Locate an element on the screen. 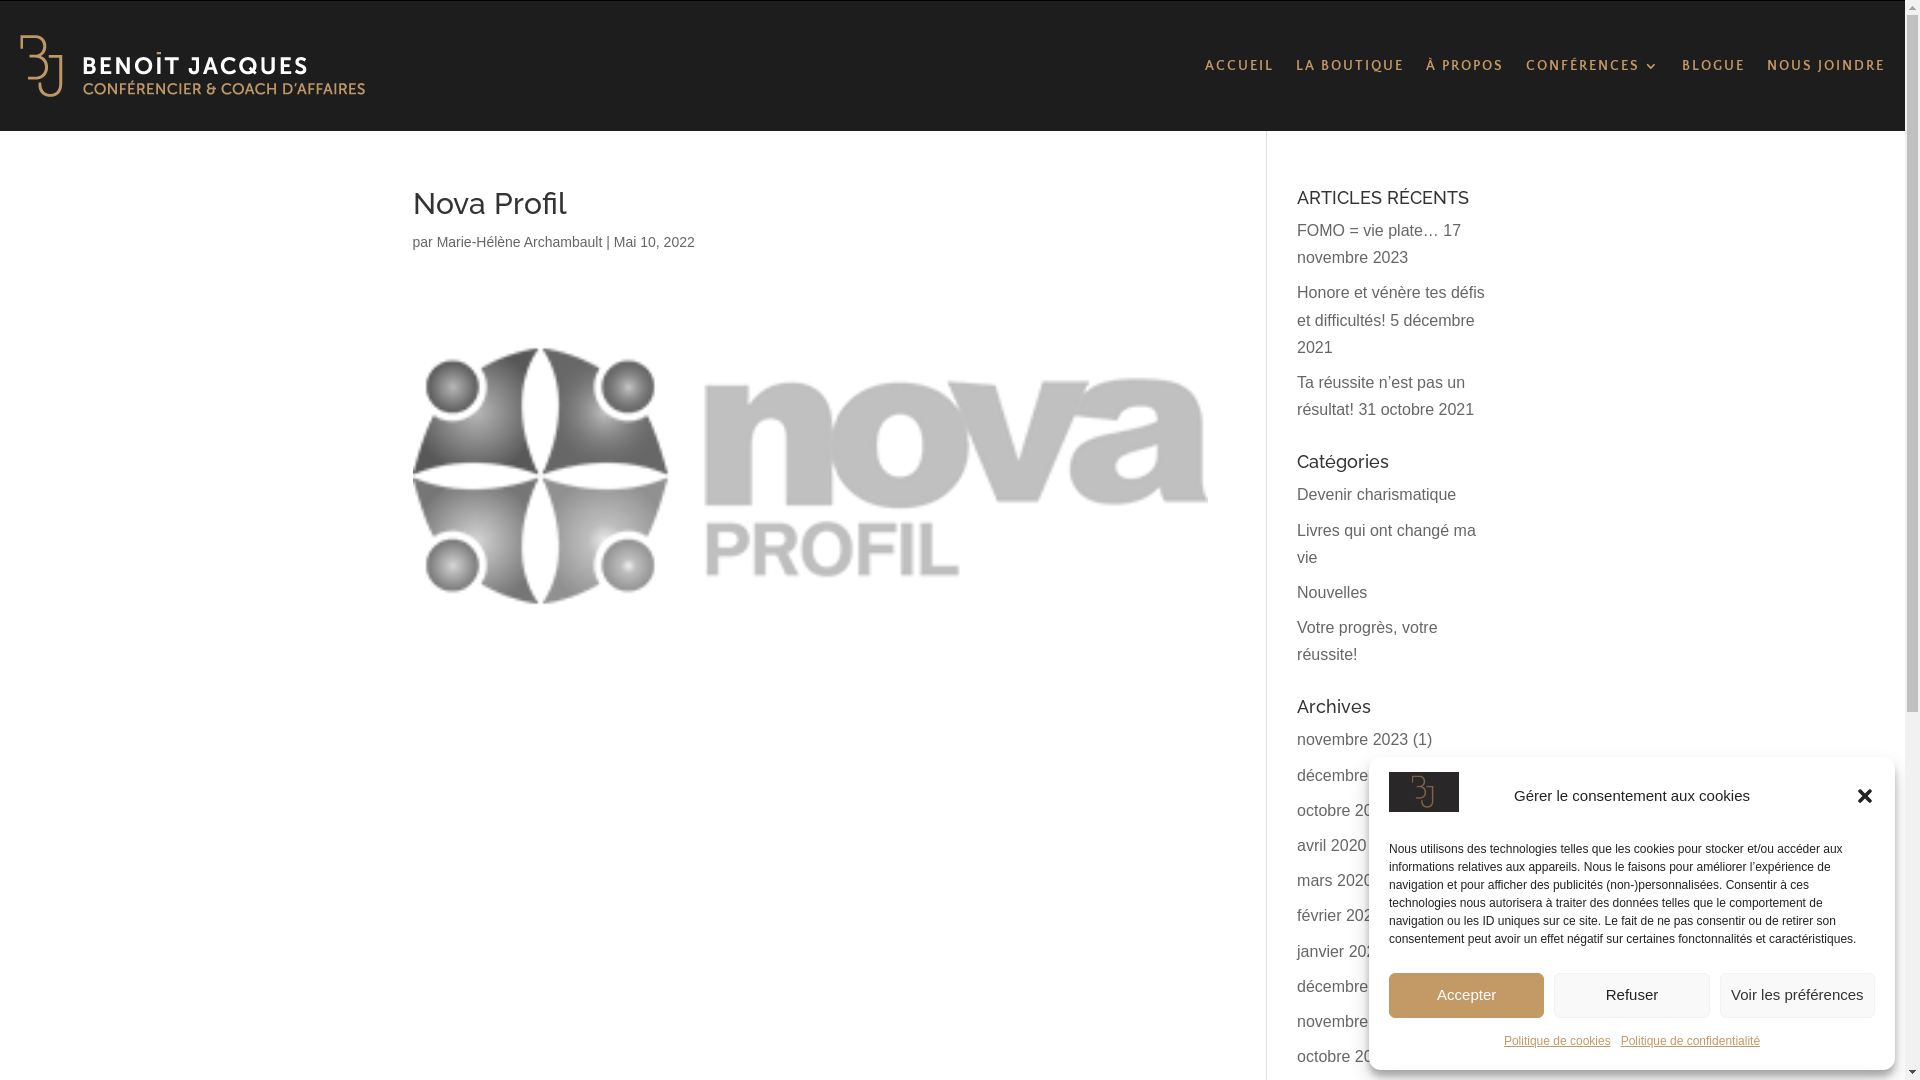  LA BOUTIQUE is located at coordinates (1350, 66).